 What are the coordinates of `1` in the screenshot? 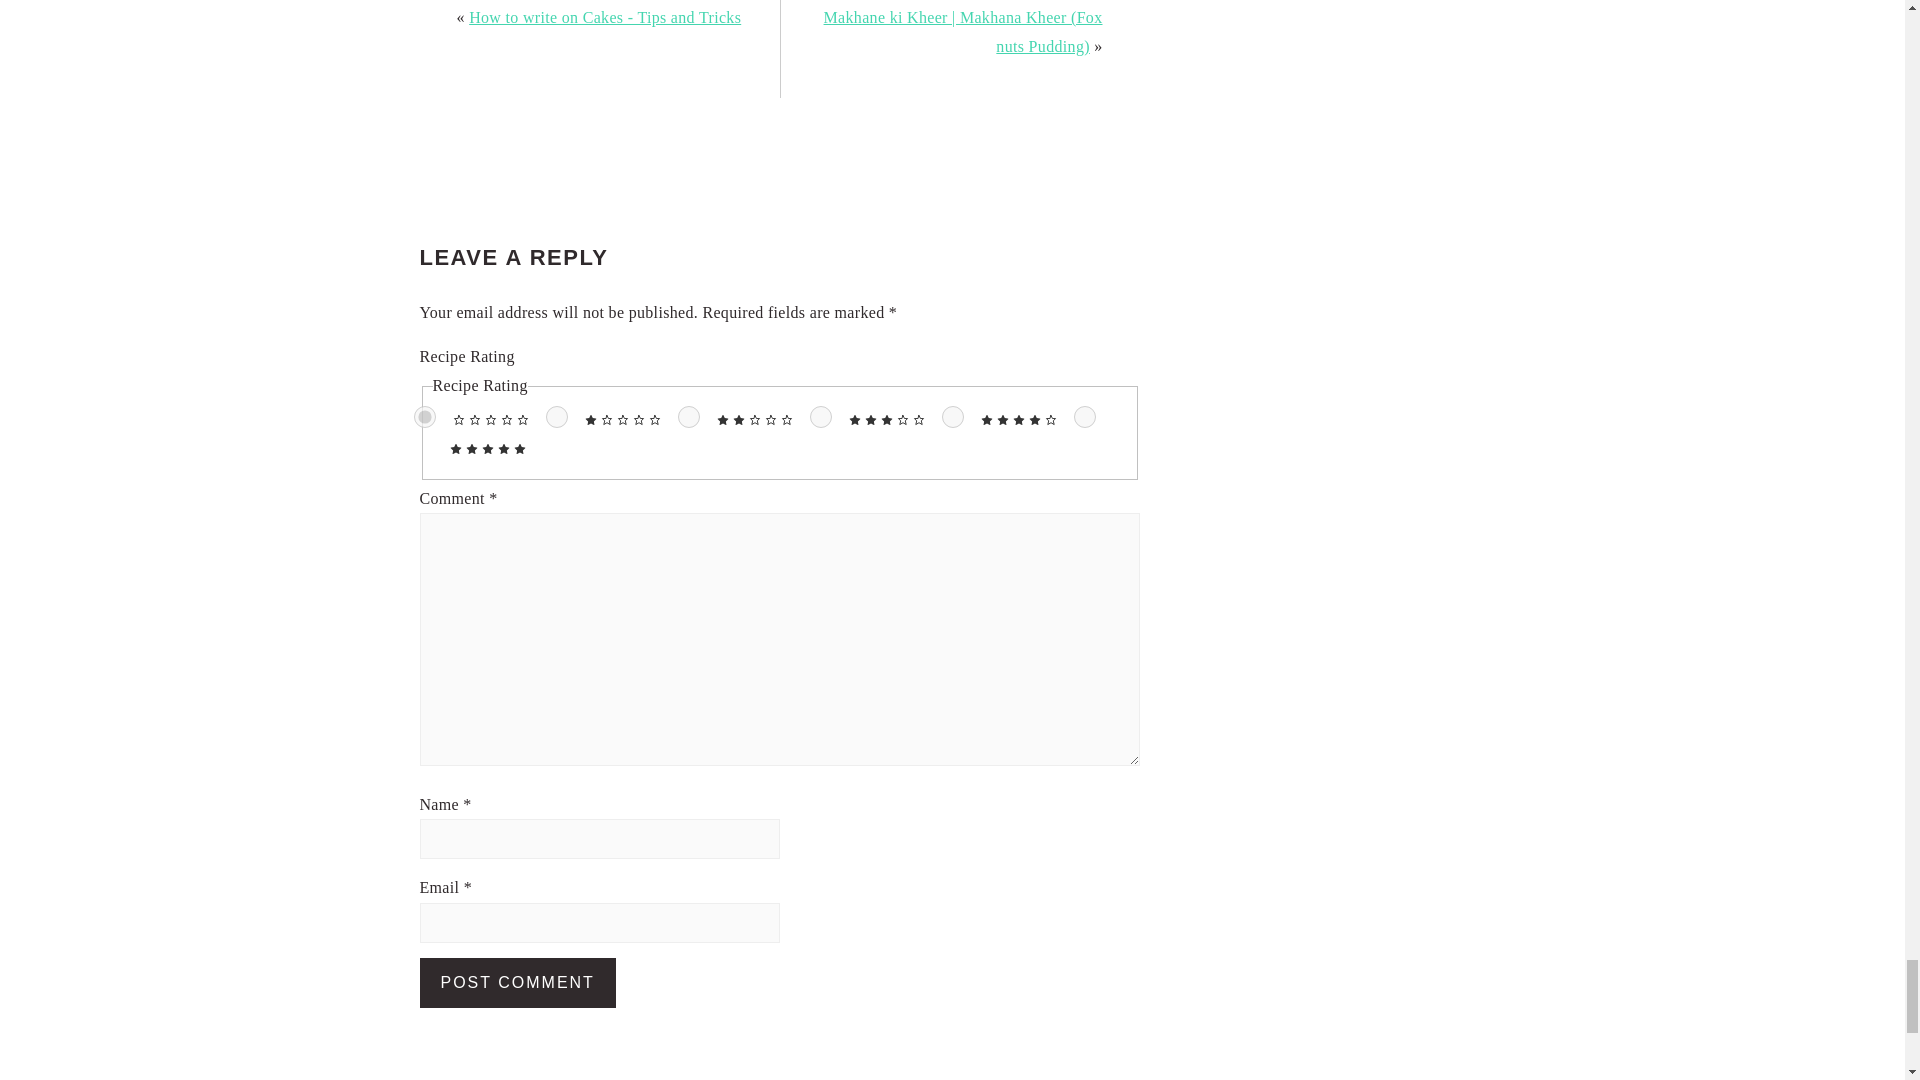 It's located at (556, 416).